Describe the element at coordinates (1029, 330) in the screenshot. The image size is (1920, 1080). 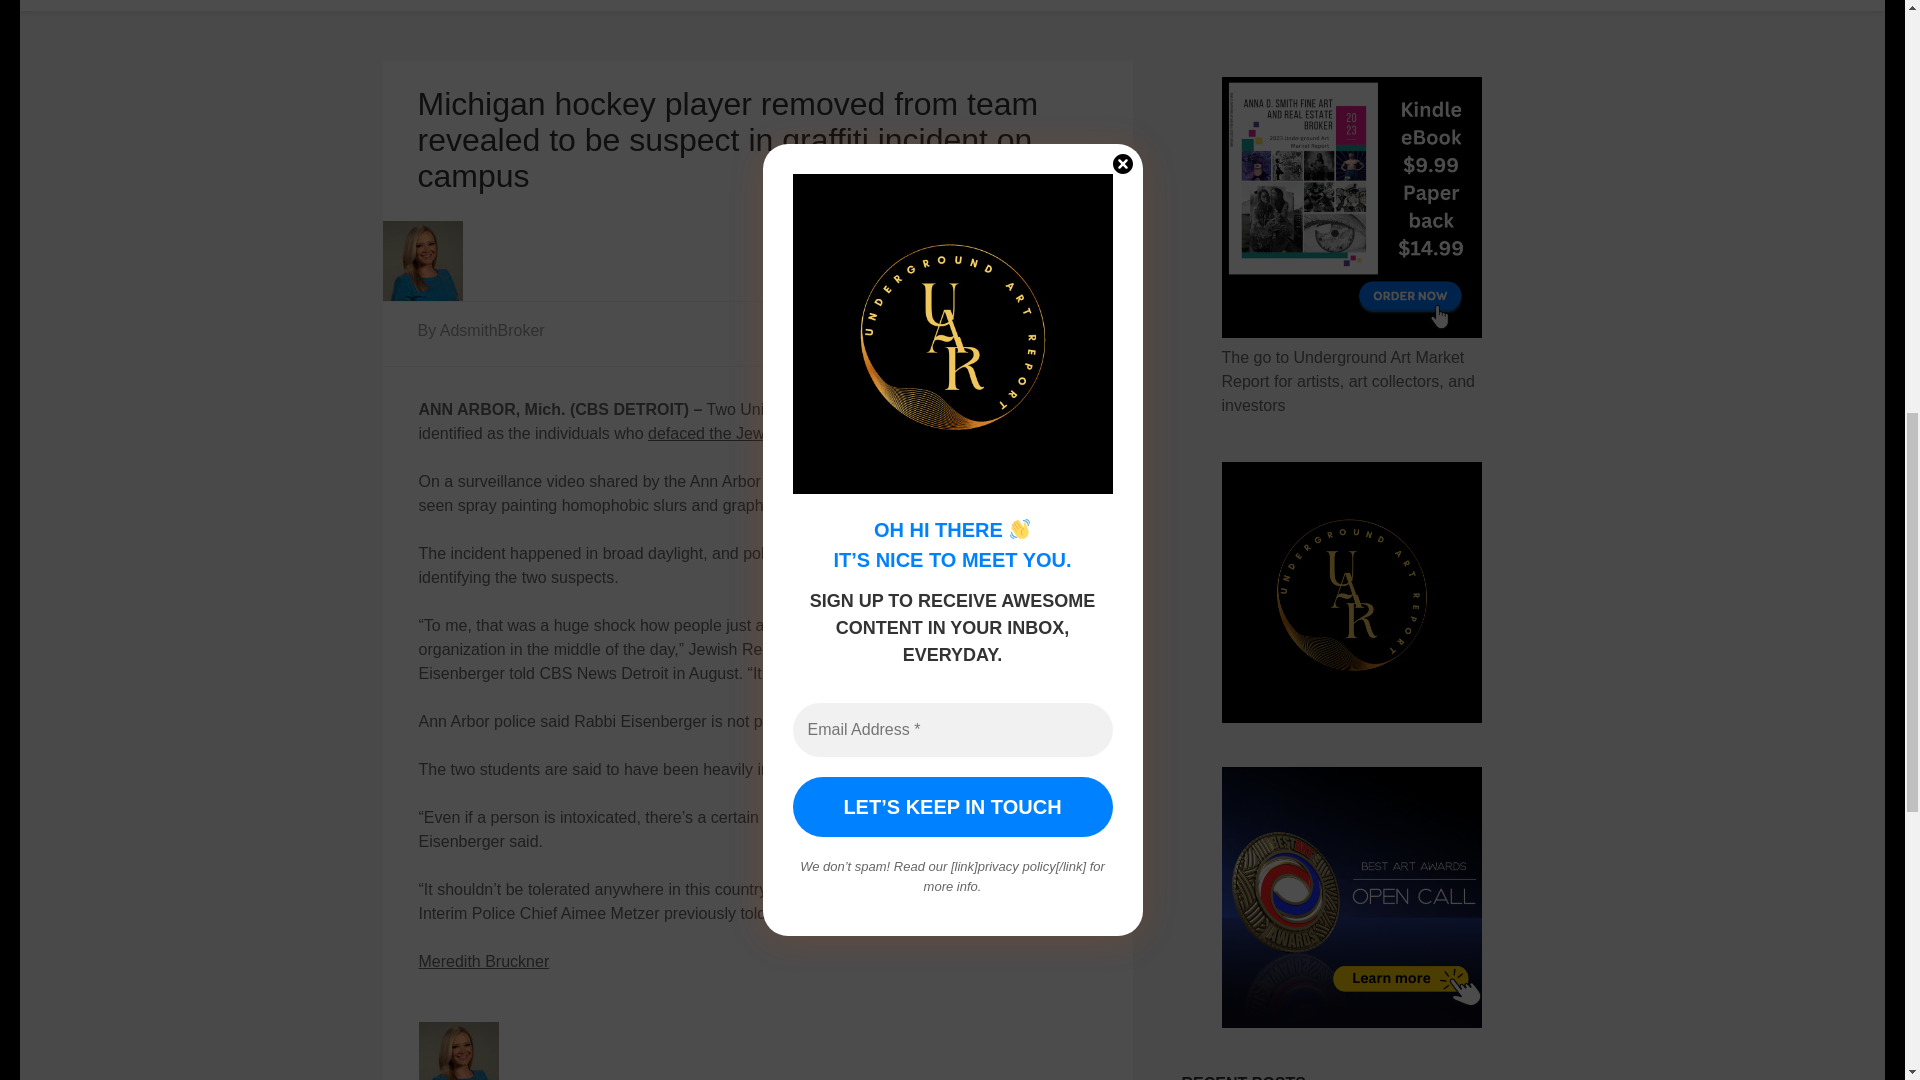
I see `October 2, 2023` at that location.